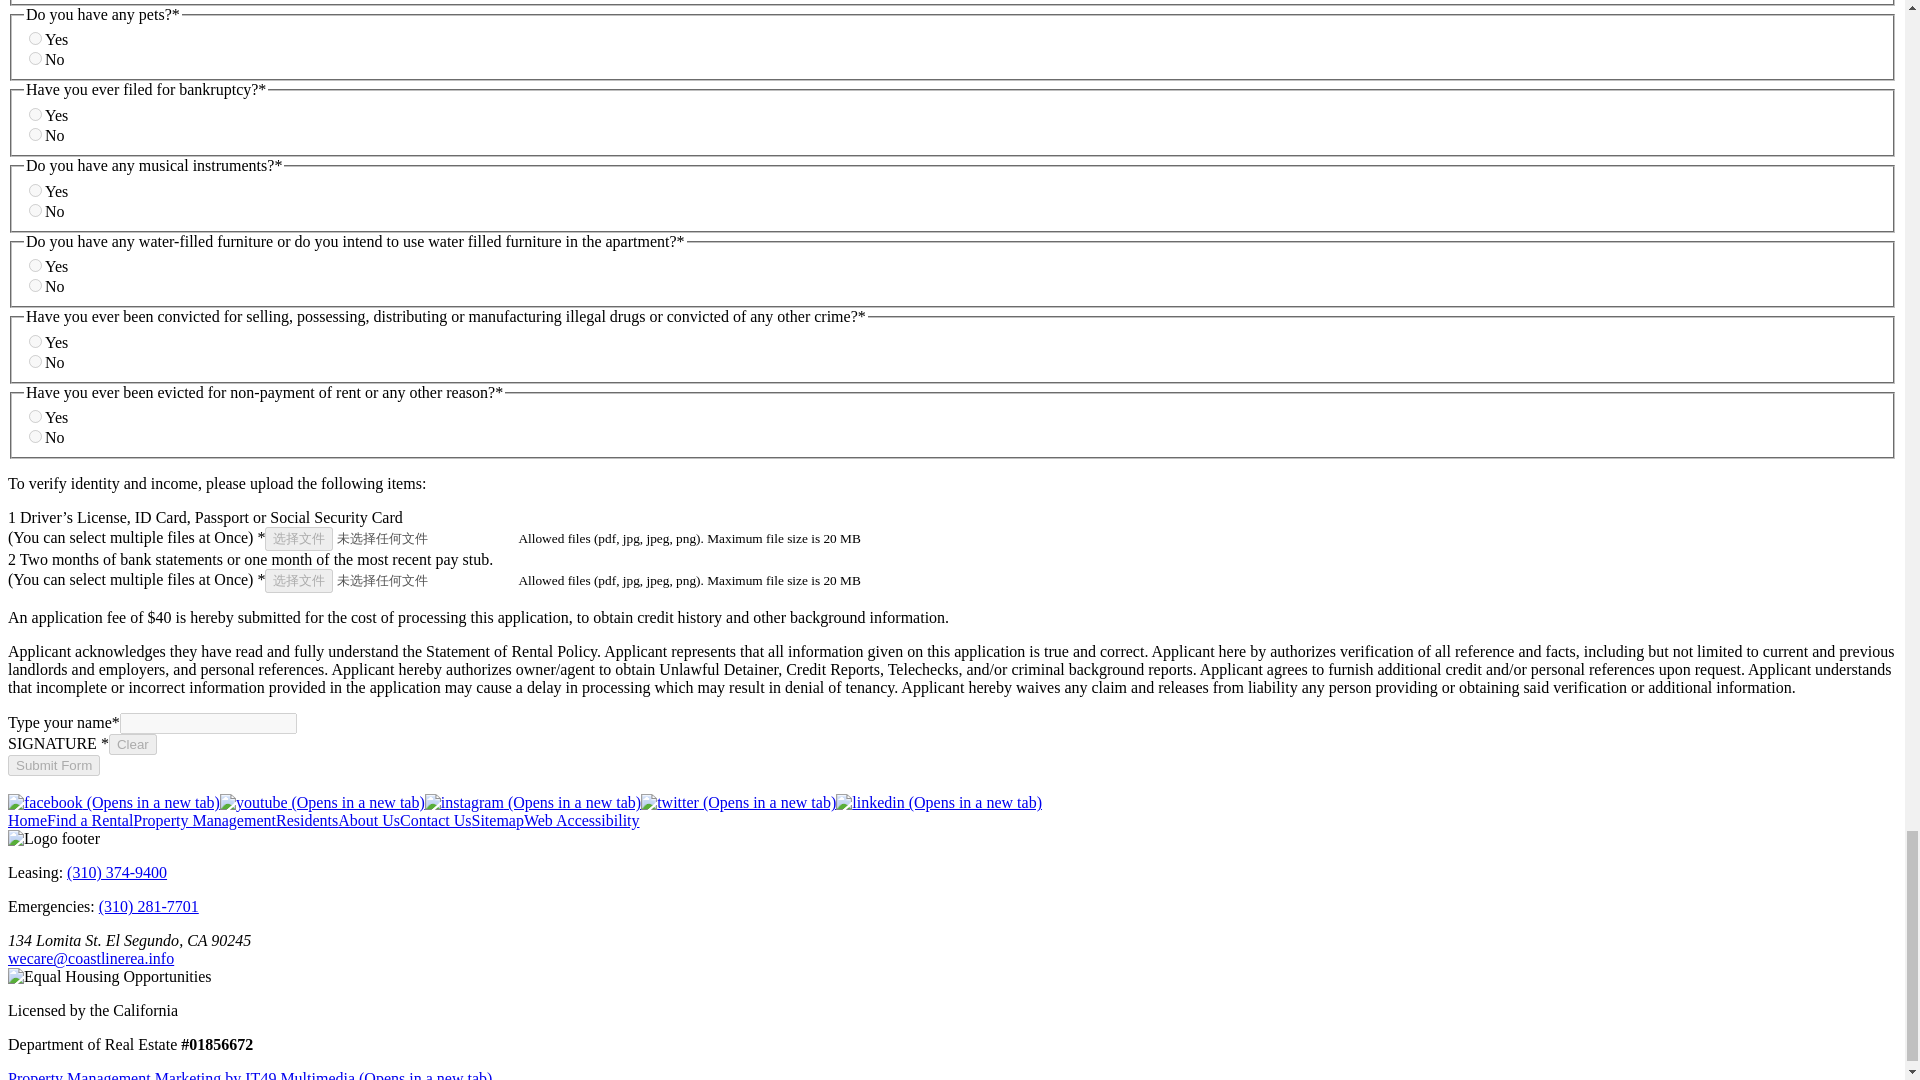  What do you see at coordinates (582, 820) in the screenshot?
I see `Web Accessibility` at bounding box center [582, 820].